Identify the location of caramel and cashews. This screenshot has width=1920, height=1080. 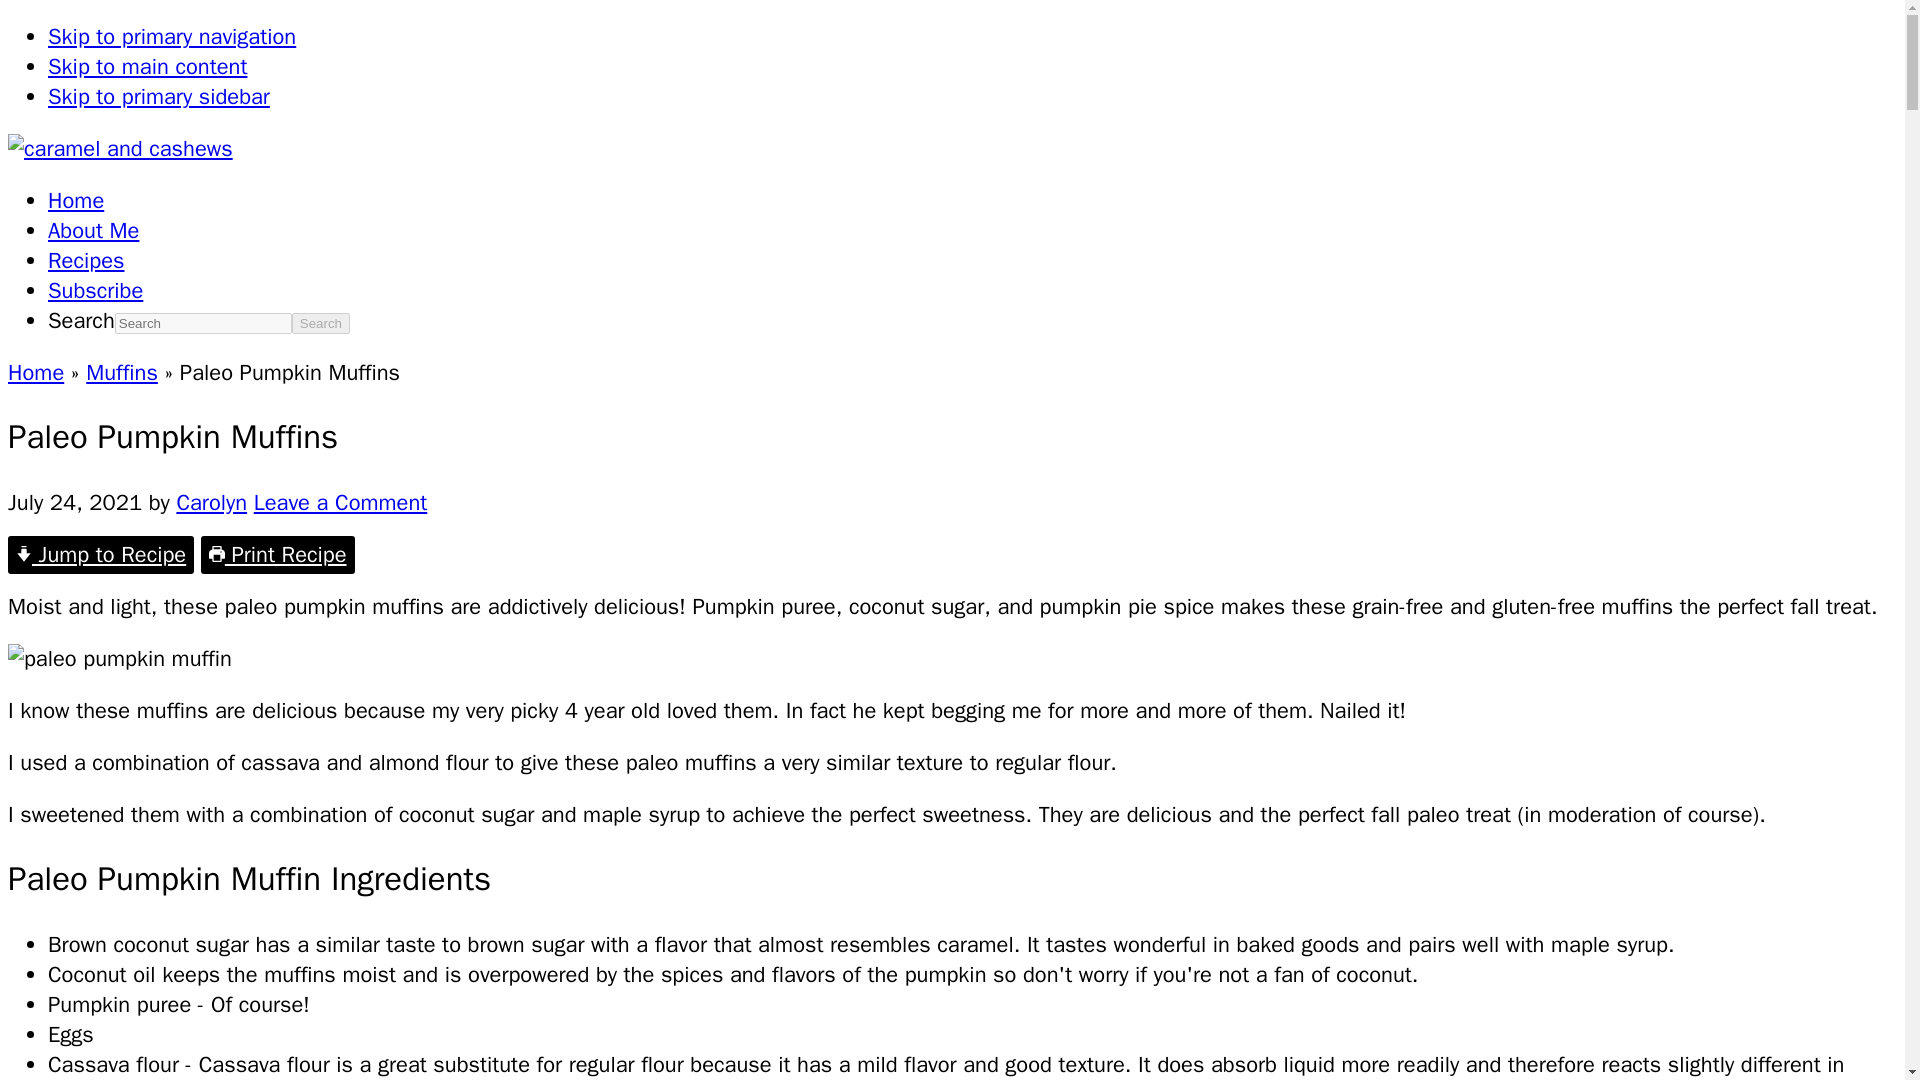
(120, 149).